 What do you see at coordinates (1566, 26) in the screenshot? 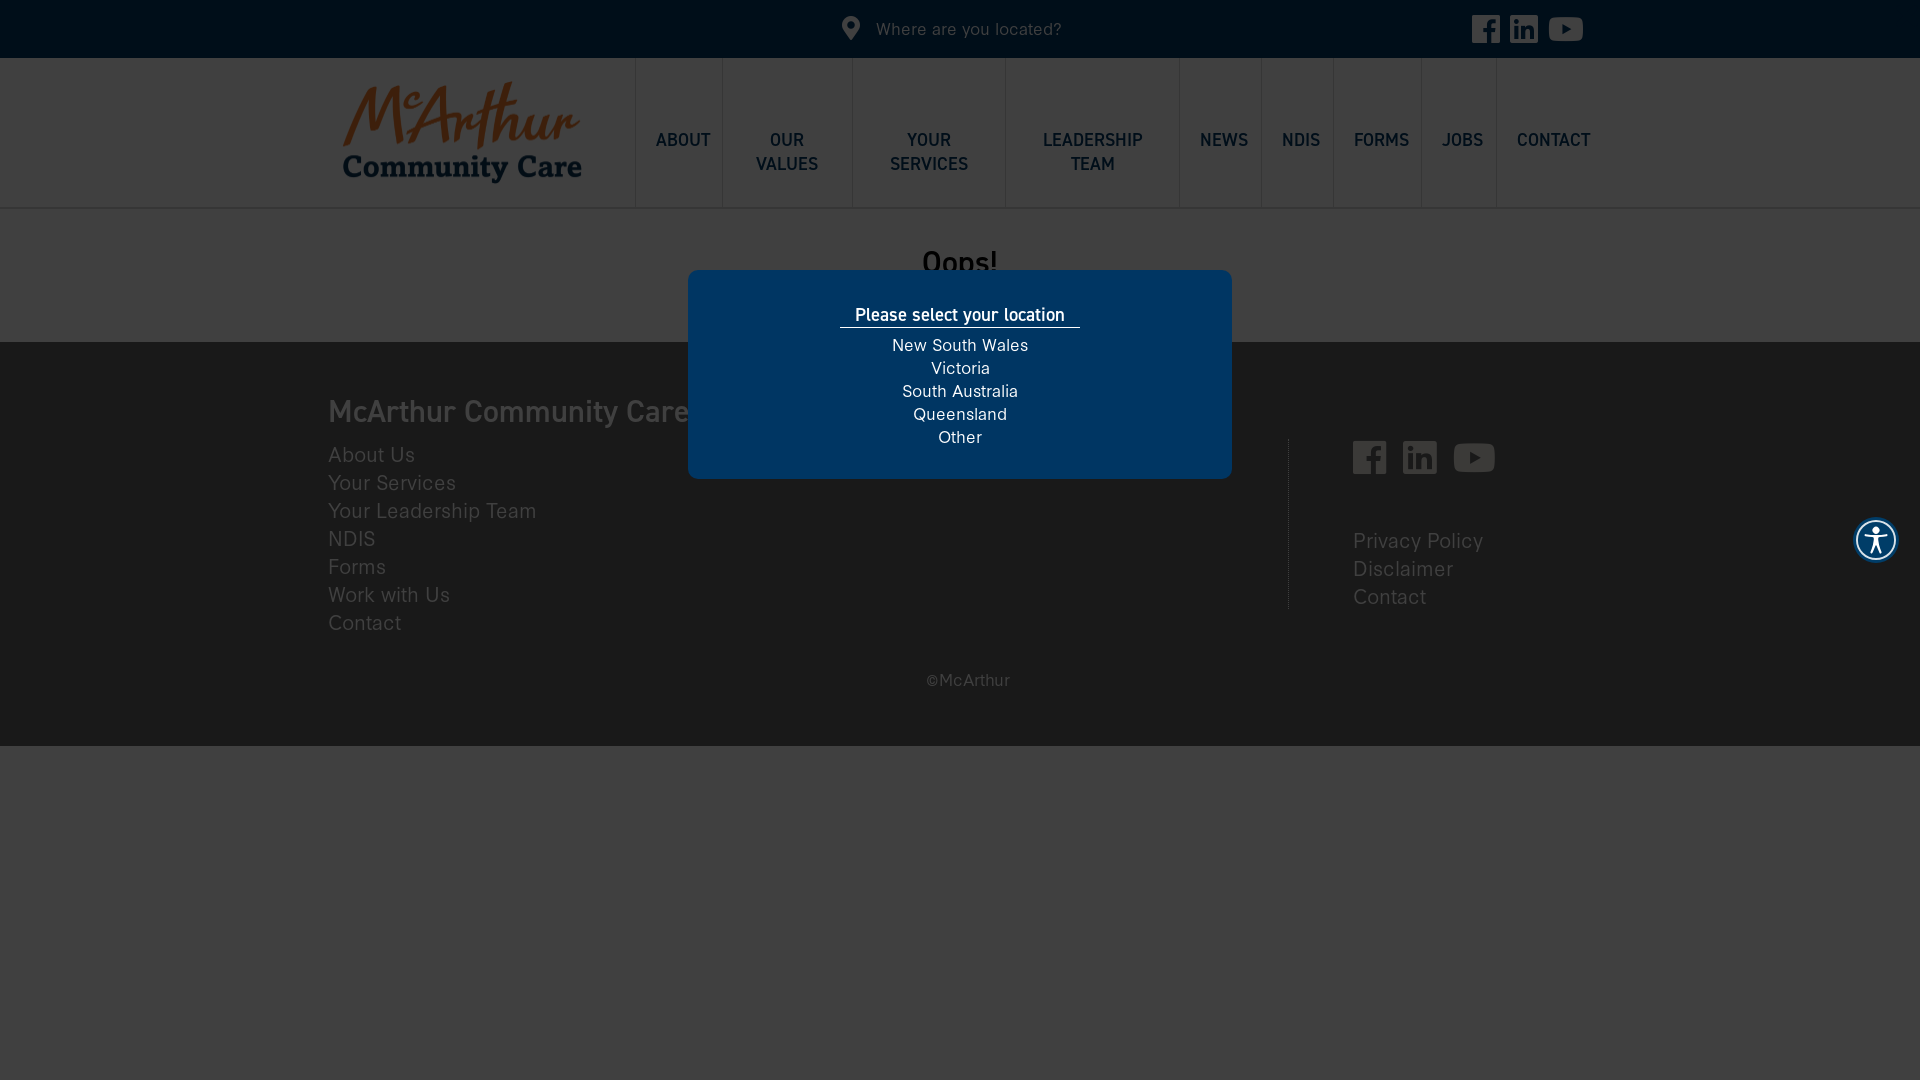
I see `YouTube` at bounding box center [1566, 26].